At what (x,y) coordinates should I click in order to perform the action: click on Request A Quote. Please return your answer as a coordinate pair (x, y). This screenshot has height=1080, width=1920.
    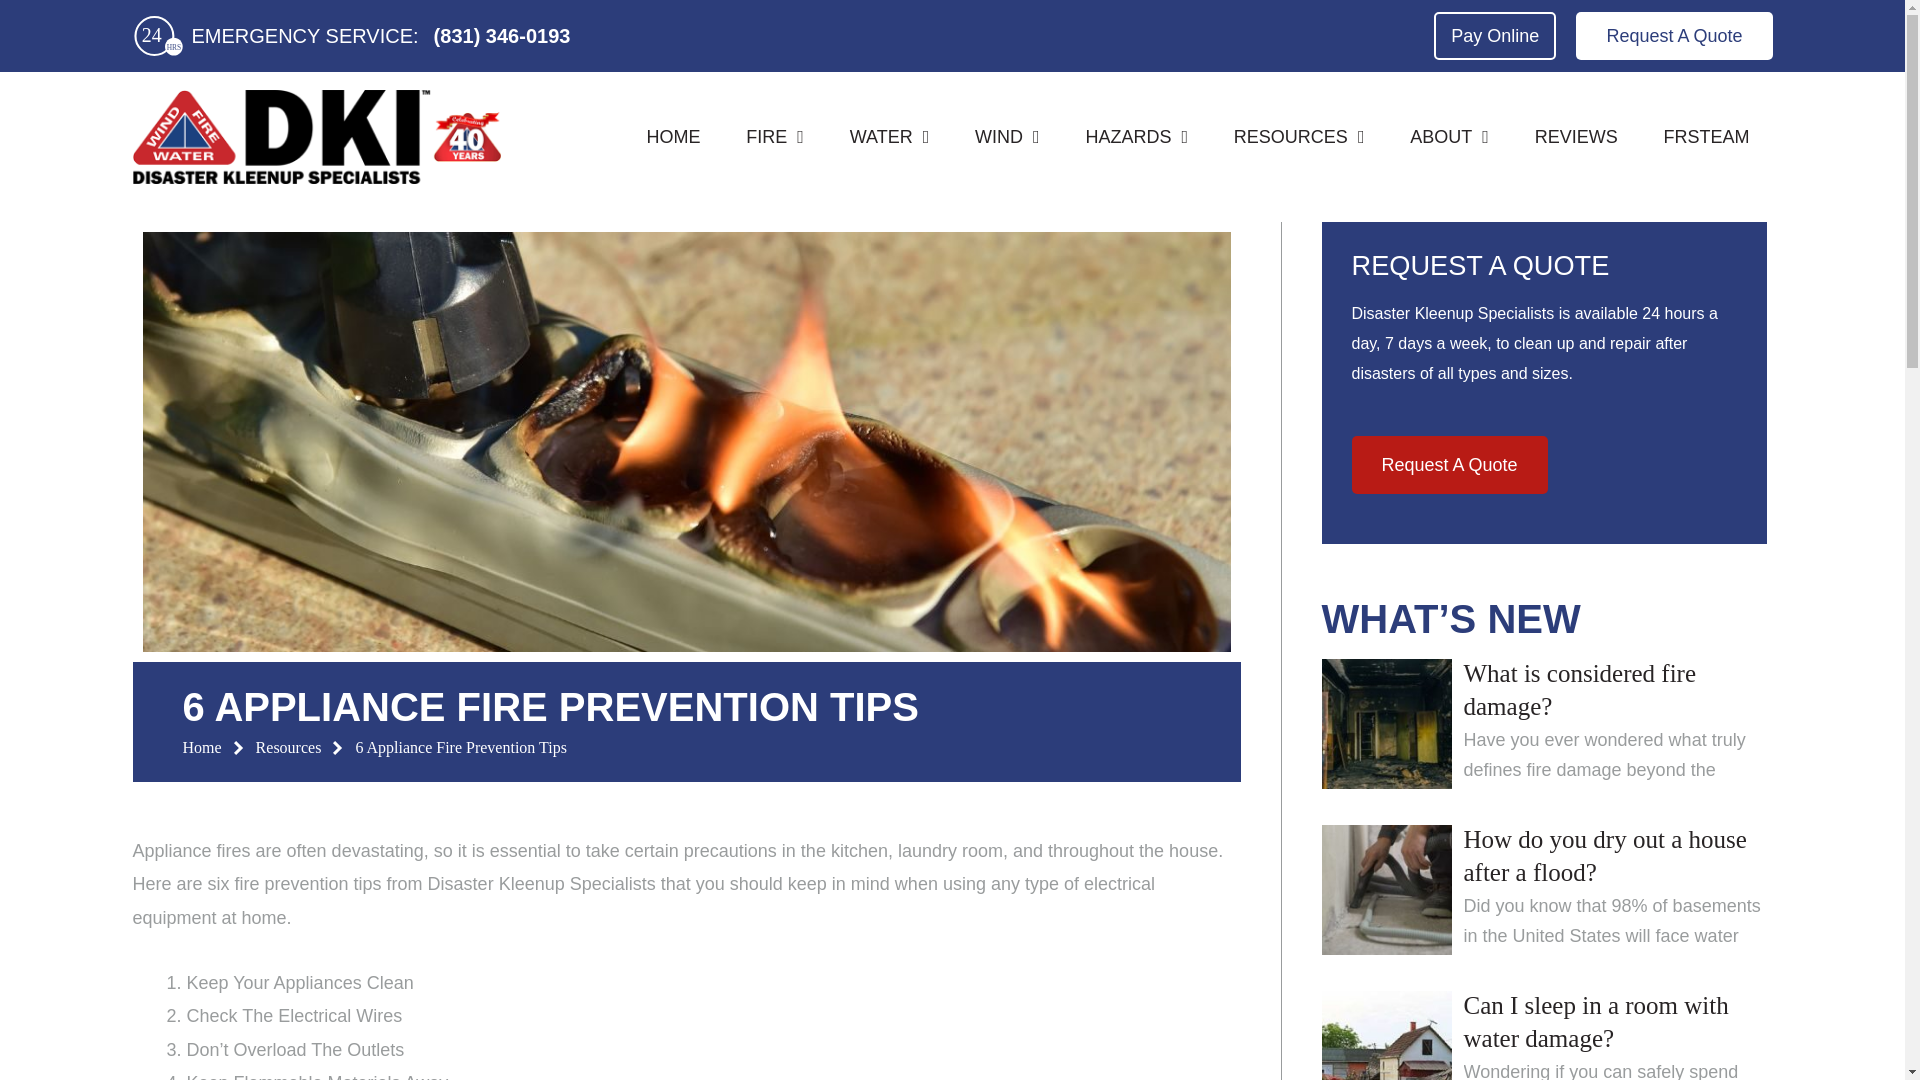
    Looking at the image, I should click on (1674, 36).